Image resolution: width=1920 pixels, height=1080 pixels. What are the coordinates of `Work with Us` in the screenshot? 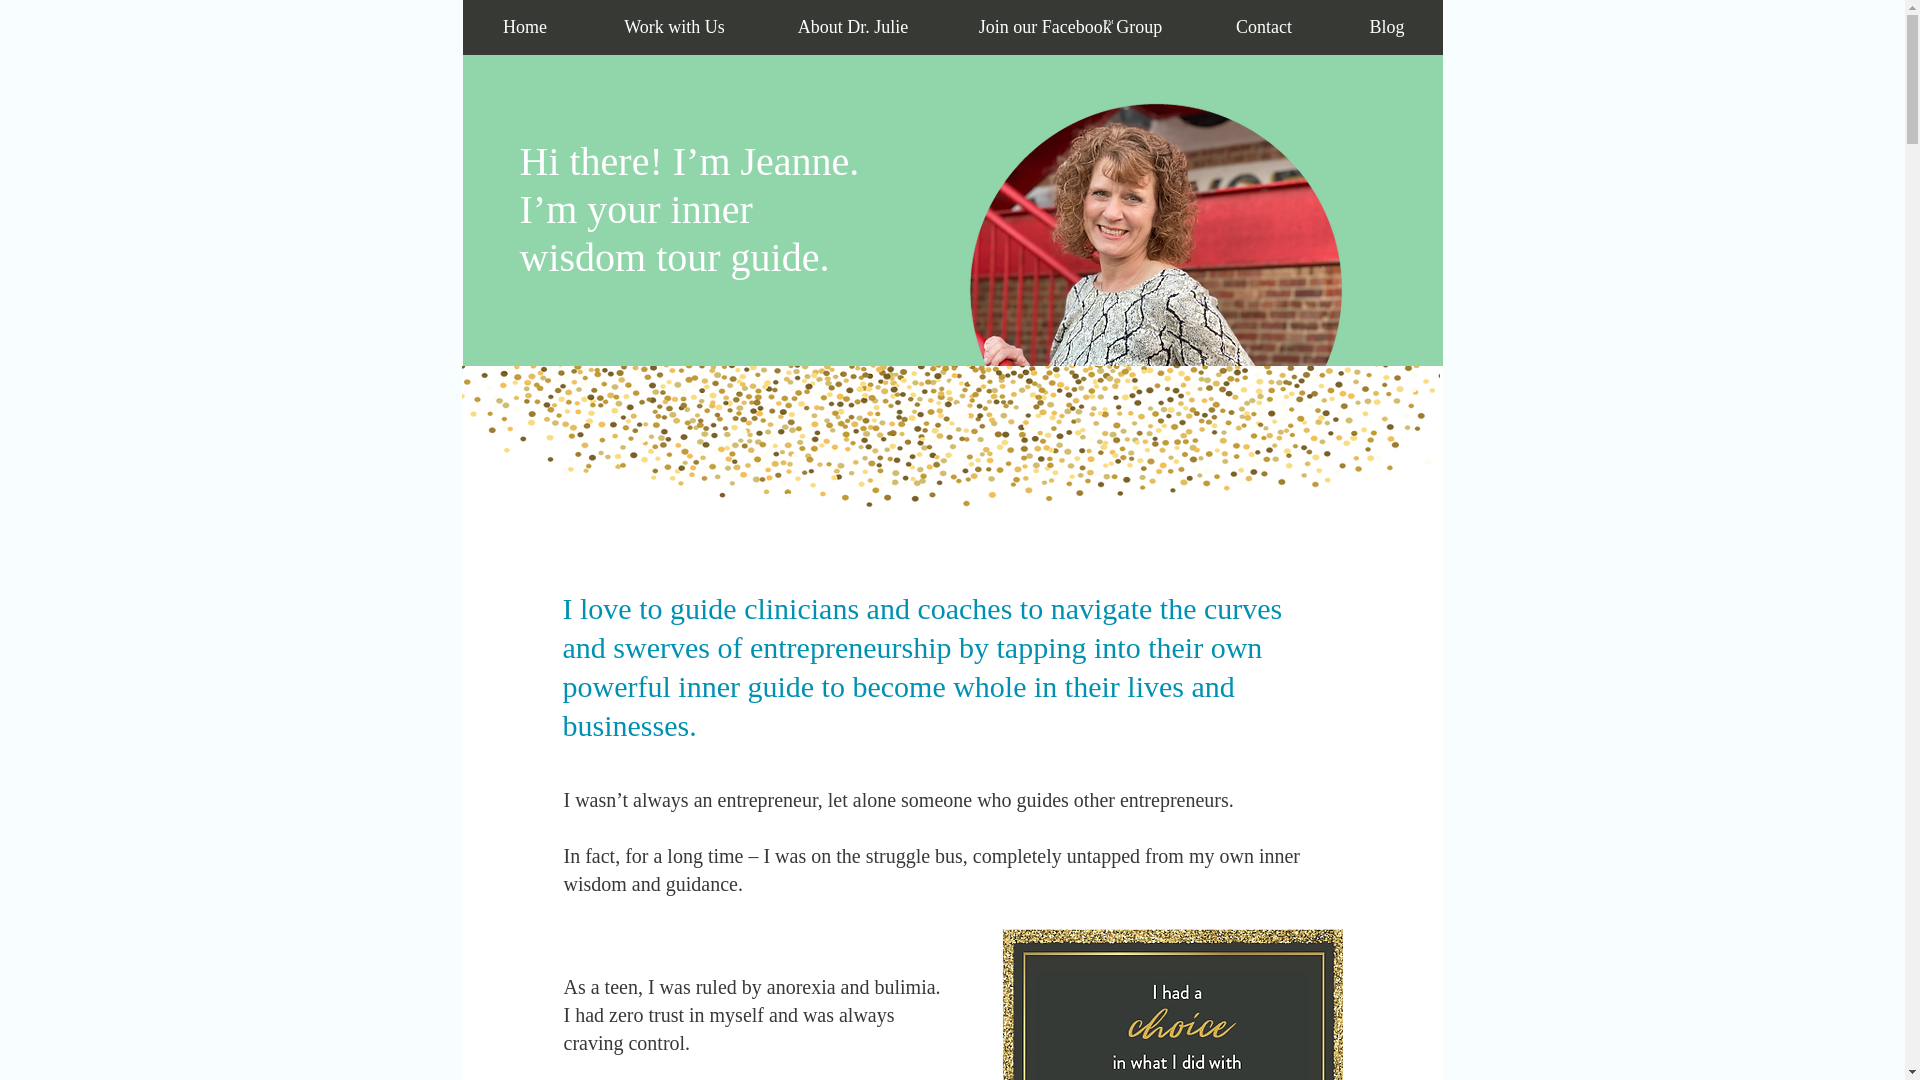 It's located at (674, 28).